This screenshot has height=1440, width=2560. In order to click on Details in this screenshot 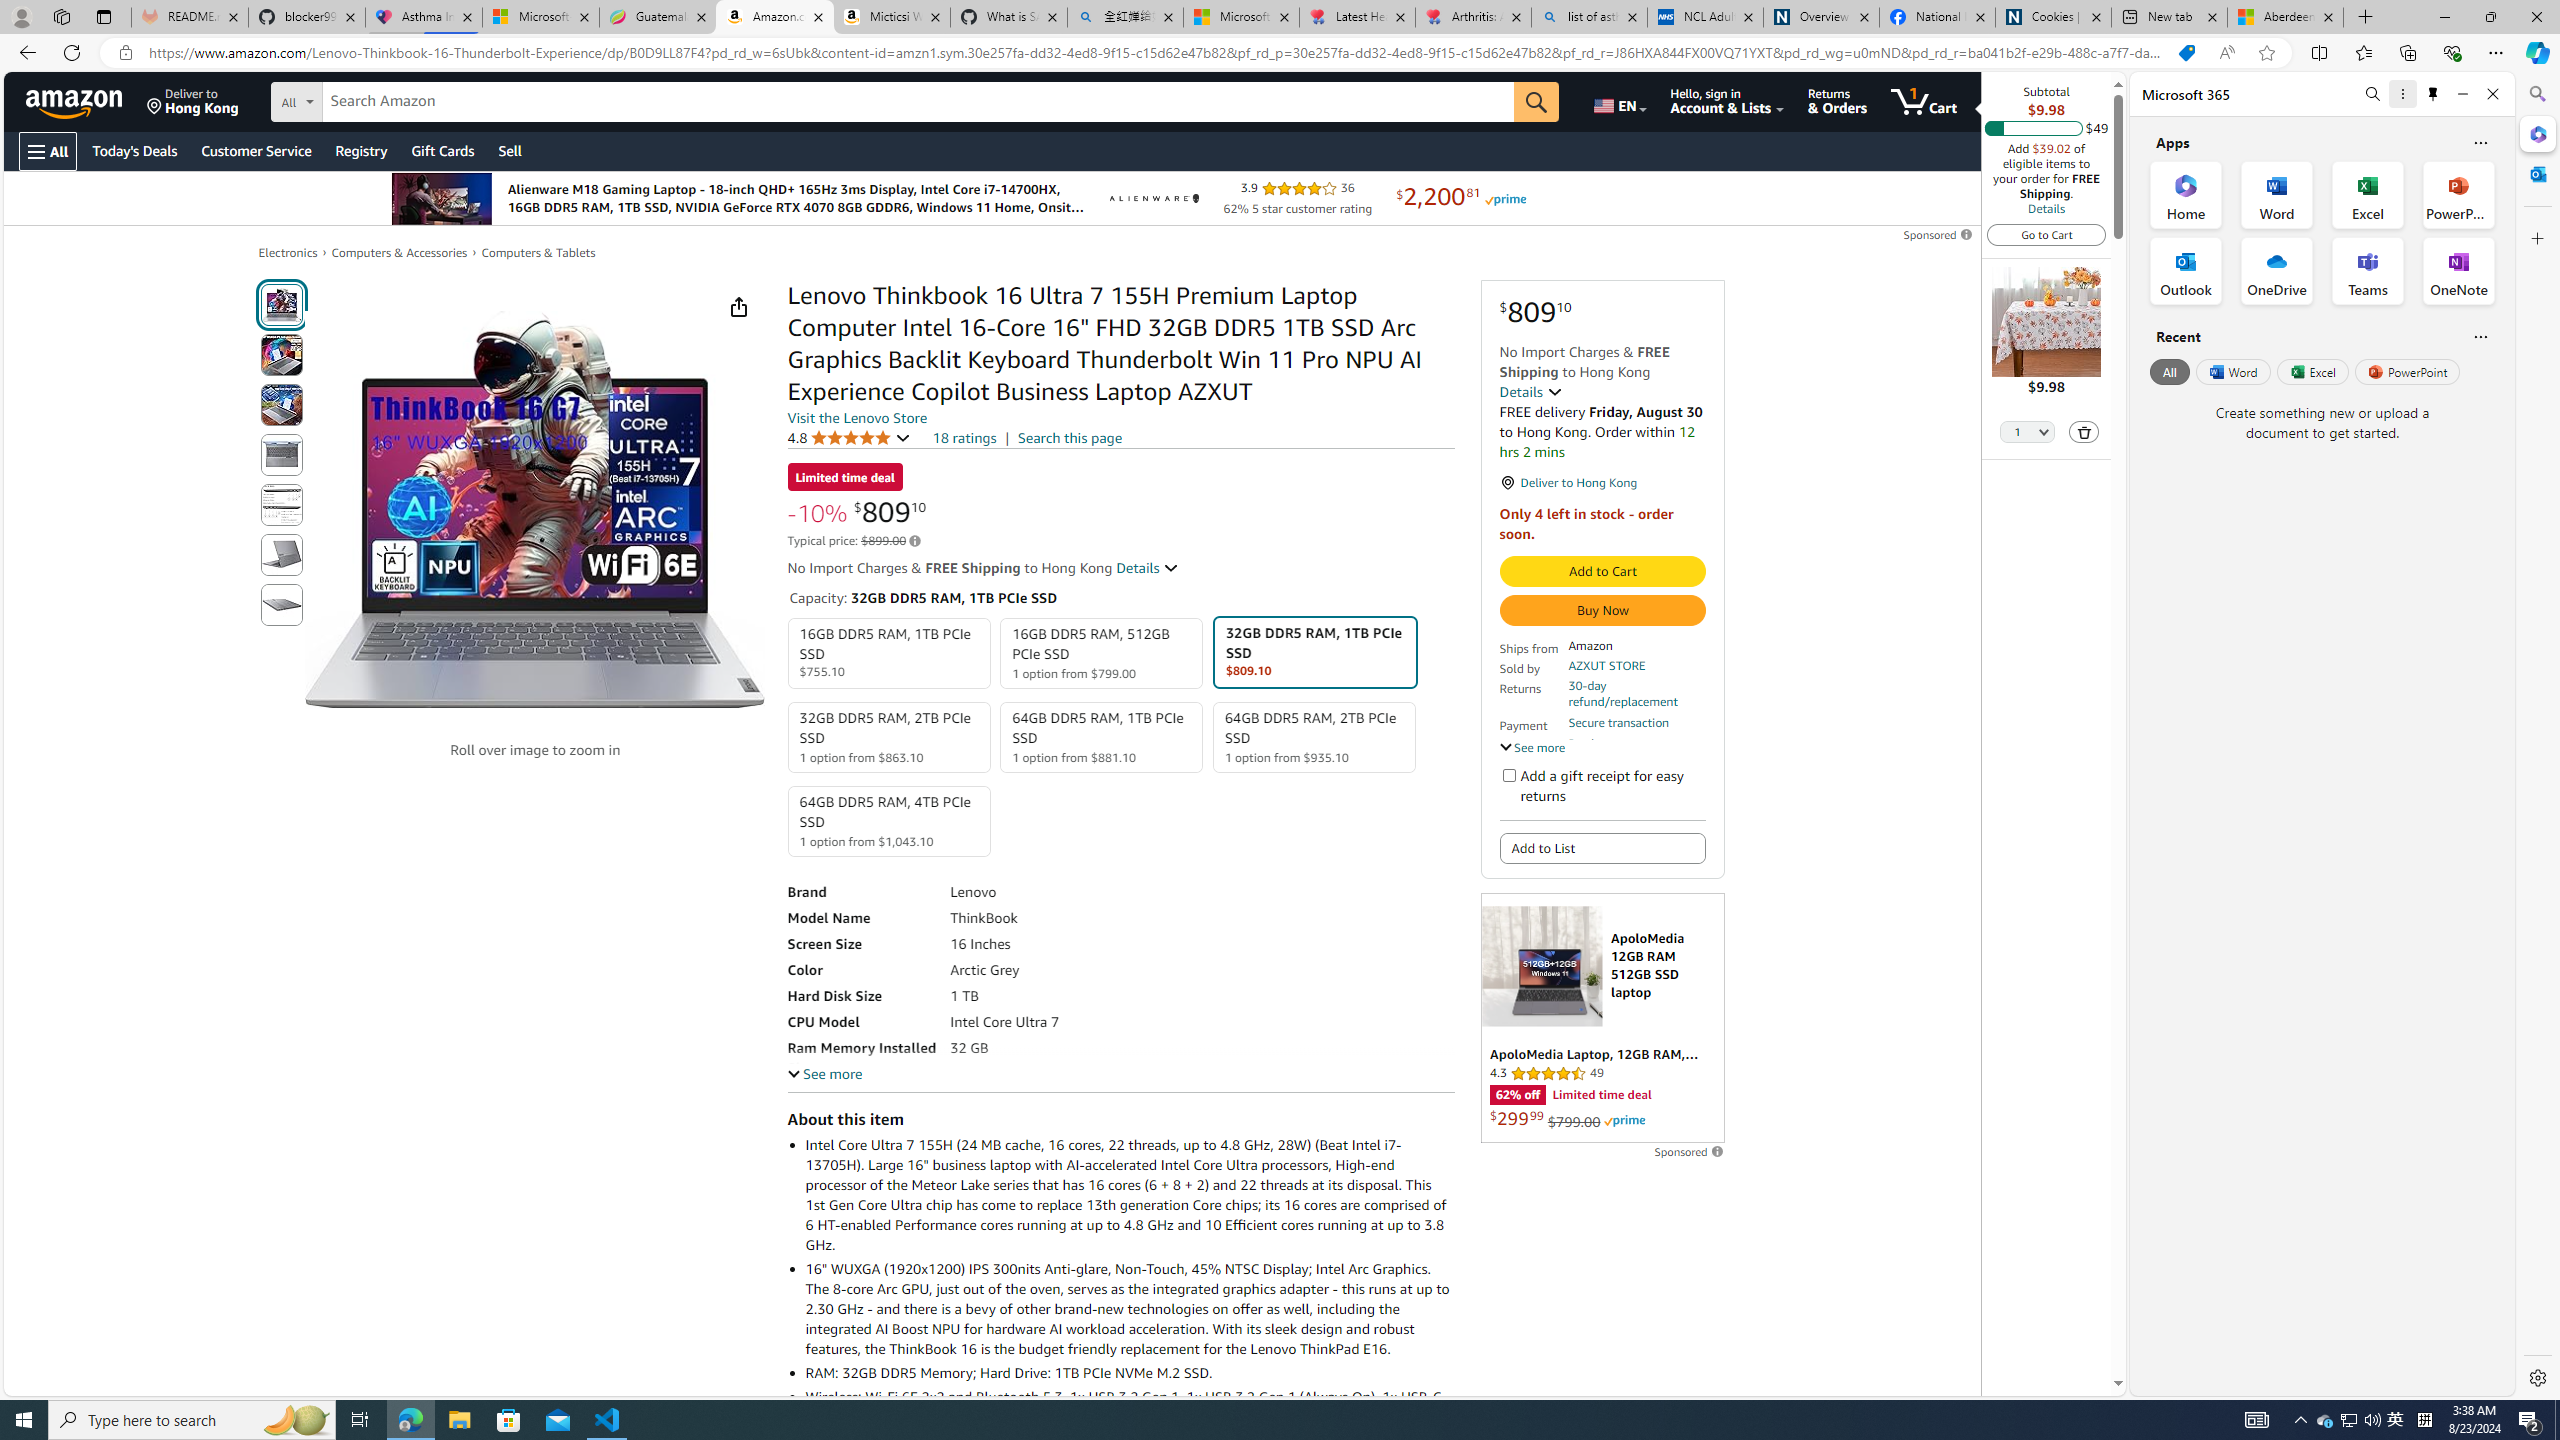, I will do `click(2046, 208)`.